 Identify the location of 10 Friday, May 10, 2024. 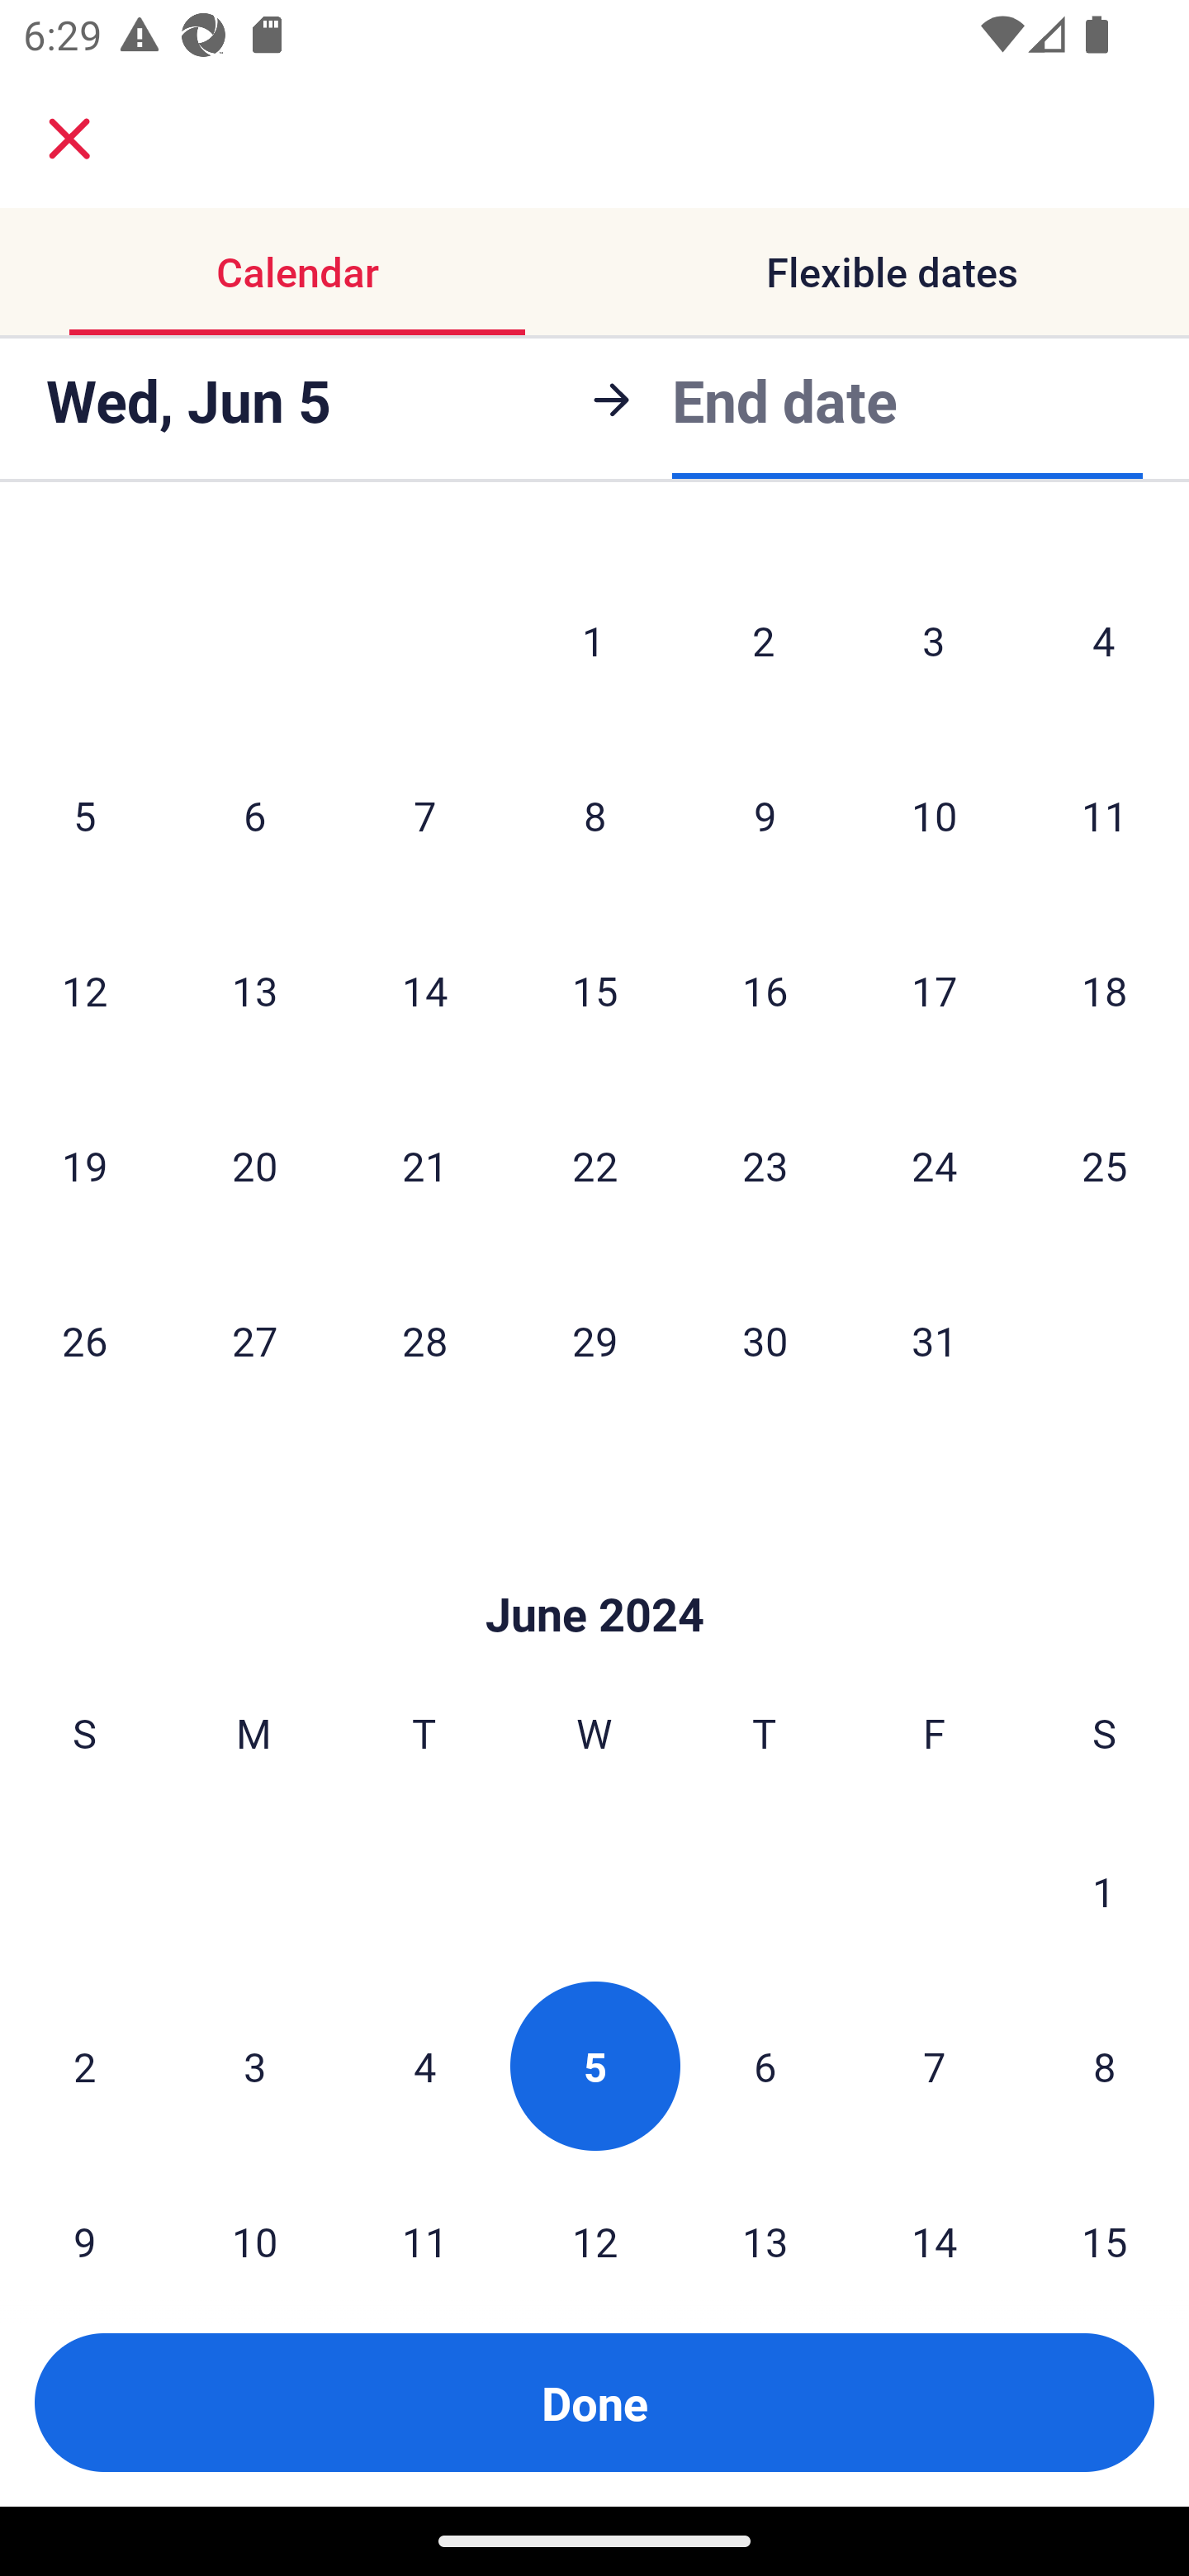
(935, 815).